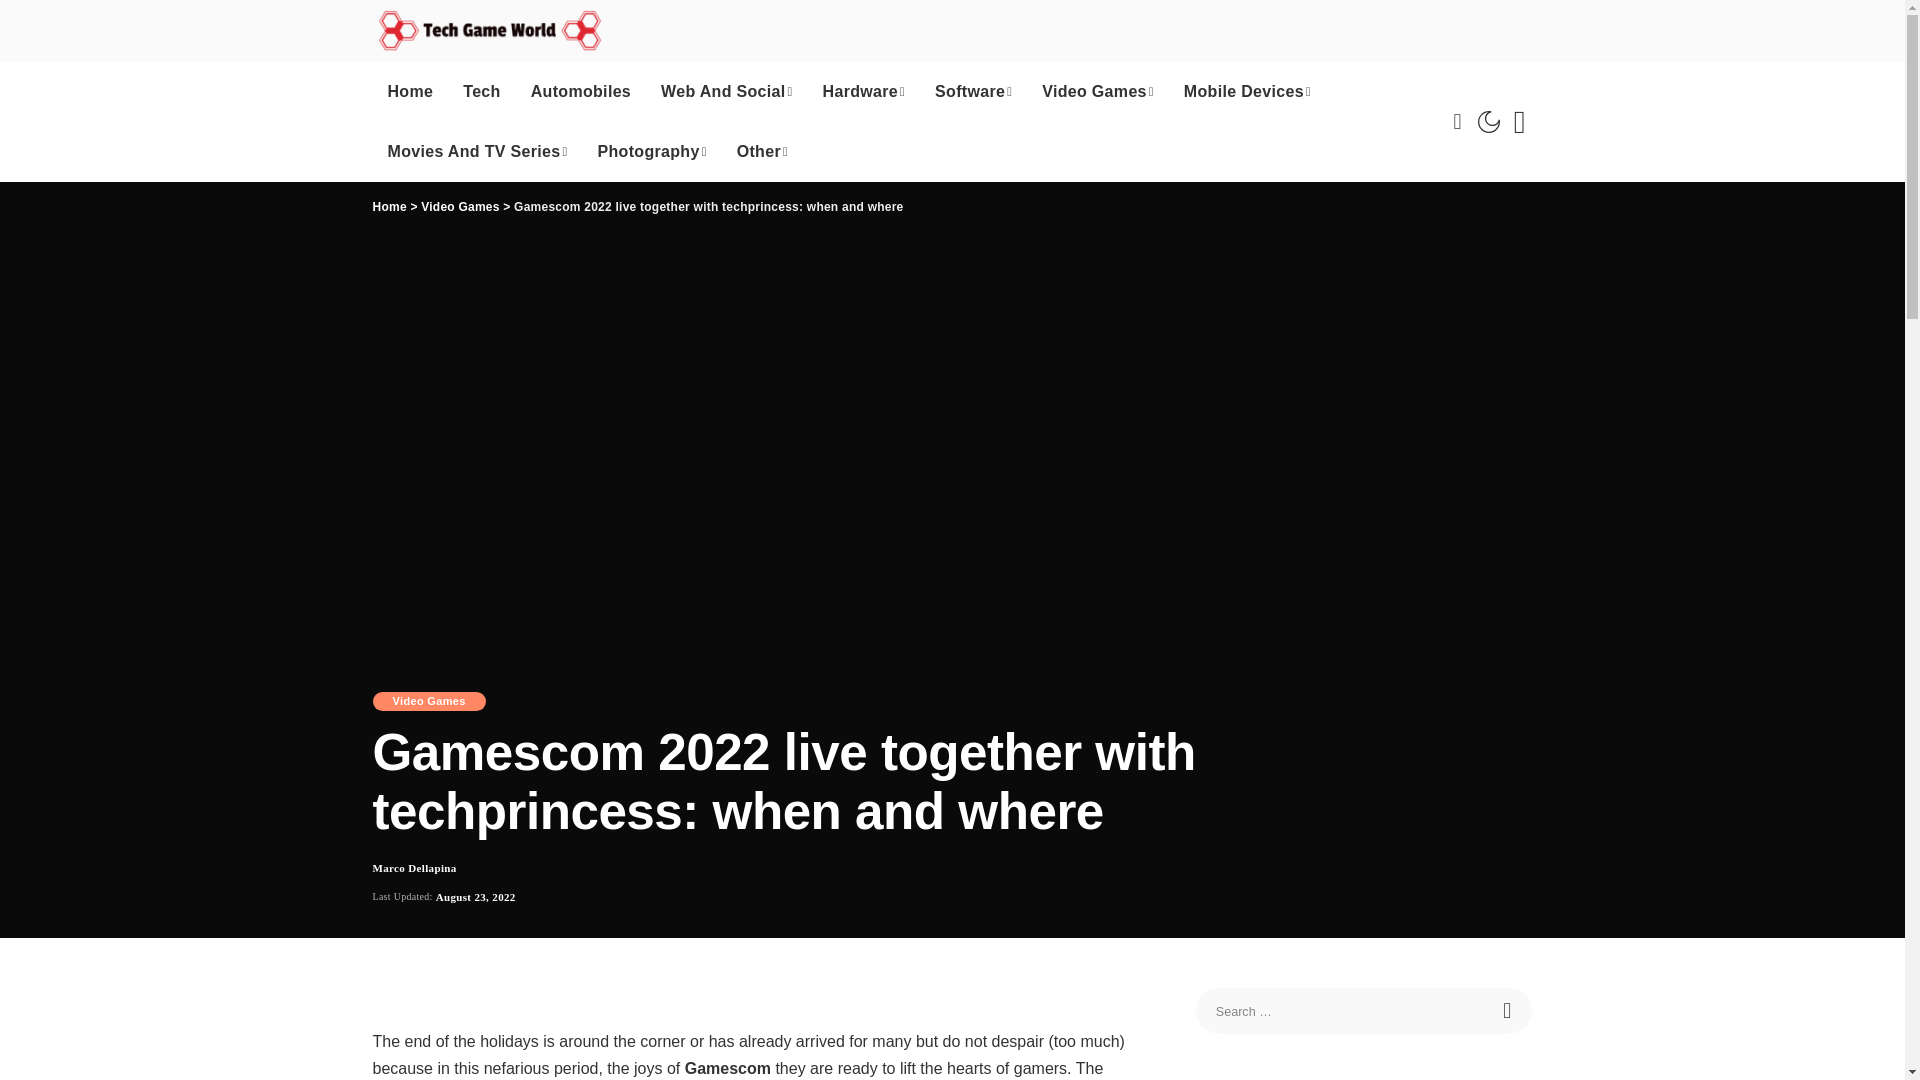 The height and width of the screenshot is (1080, 1920). What do you see at coordinates (1518, 122) in the screenshot?
I see `Search` at bounding box center [1518, 122].